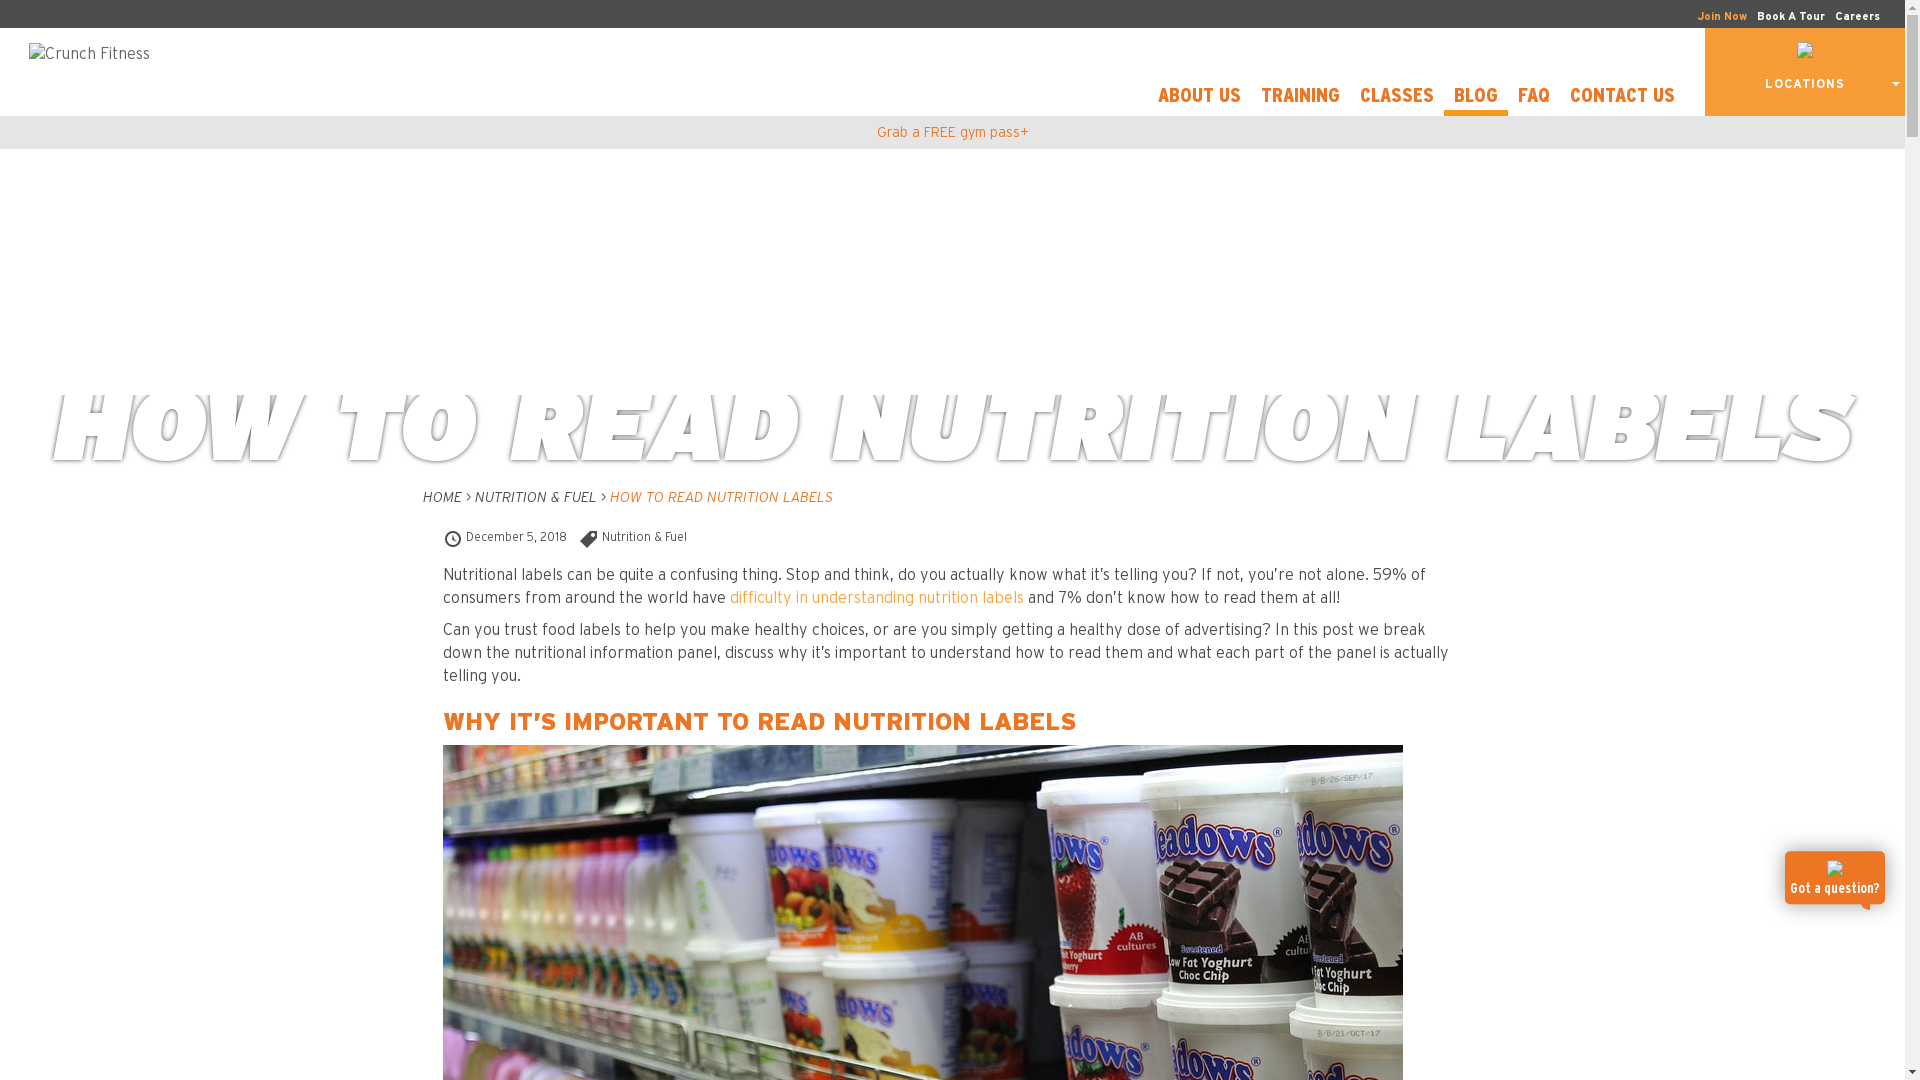  What do you see at coordinates (1534, 99) in the screenshot?
I see `FAQ` at bounding box center [1534, 99].